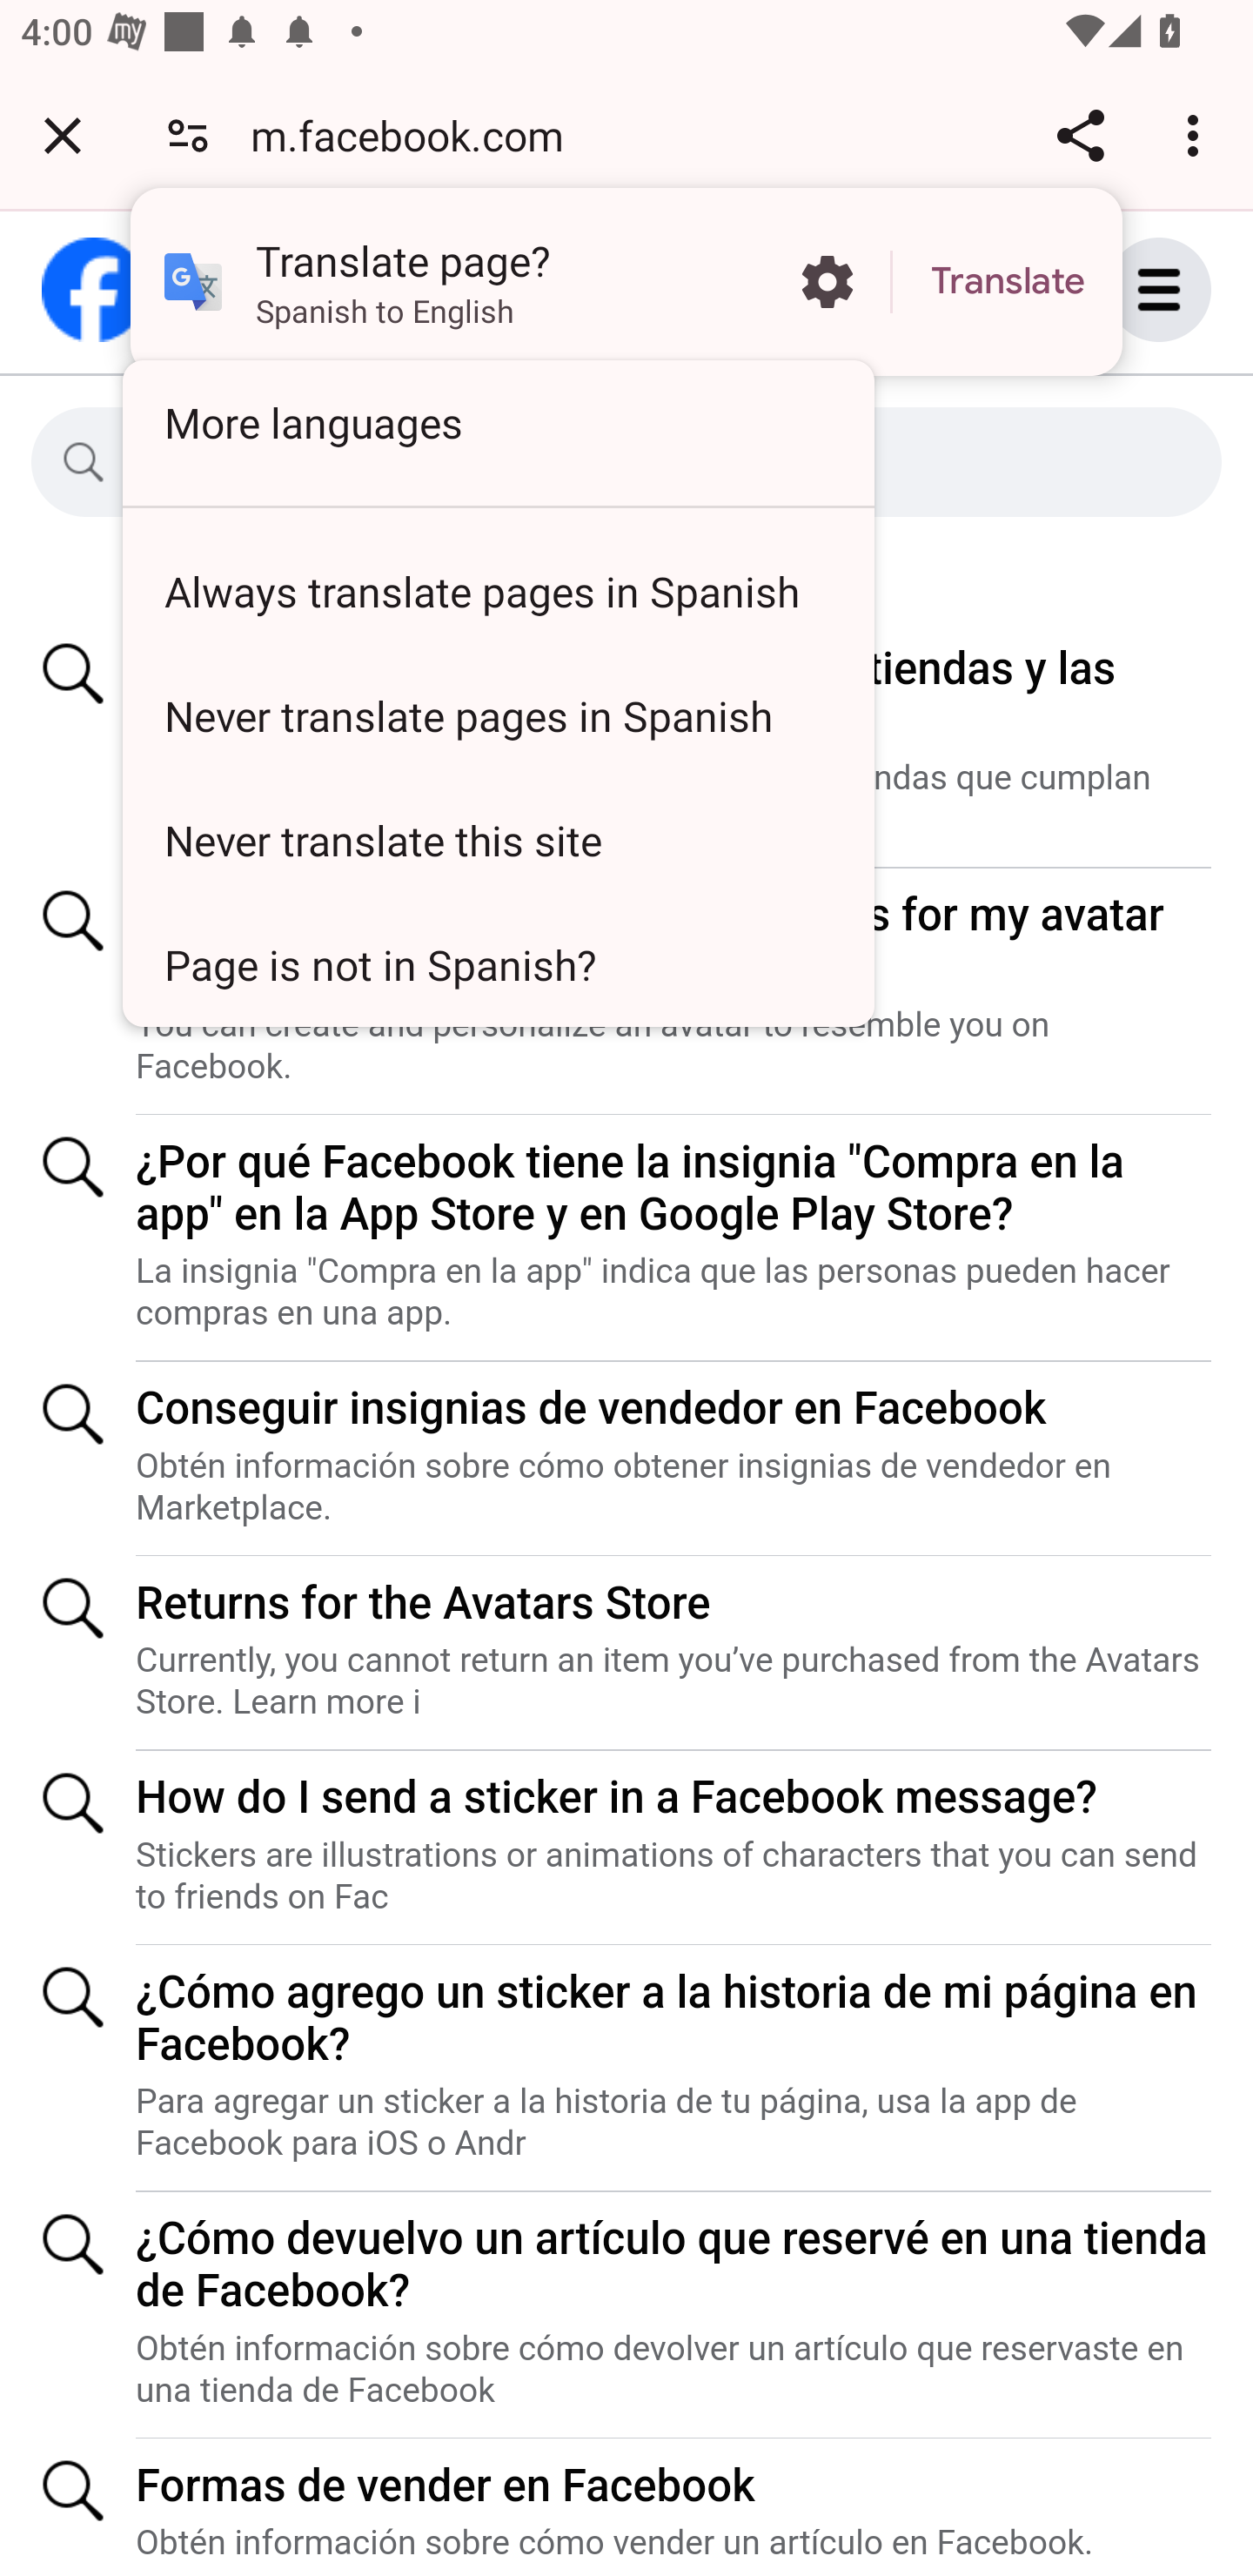 This screenshot has width=1253, height=2576. I want to click on Never translate this site, so click(499, 839).